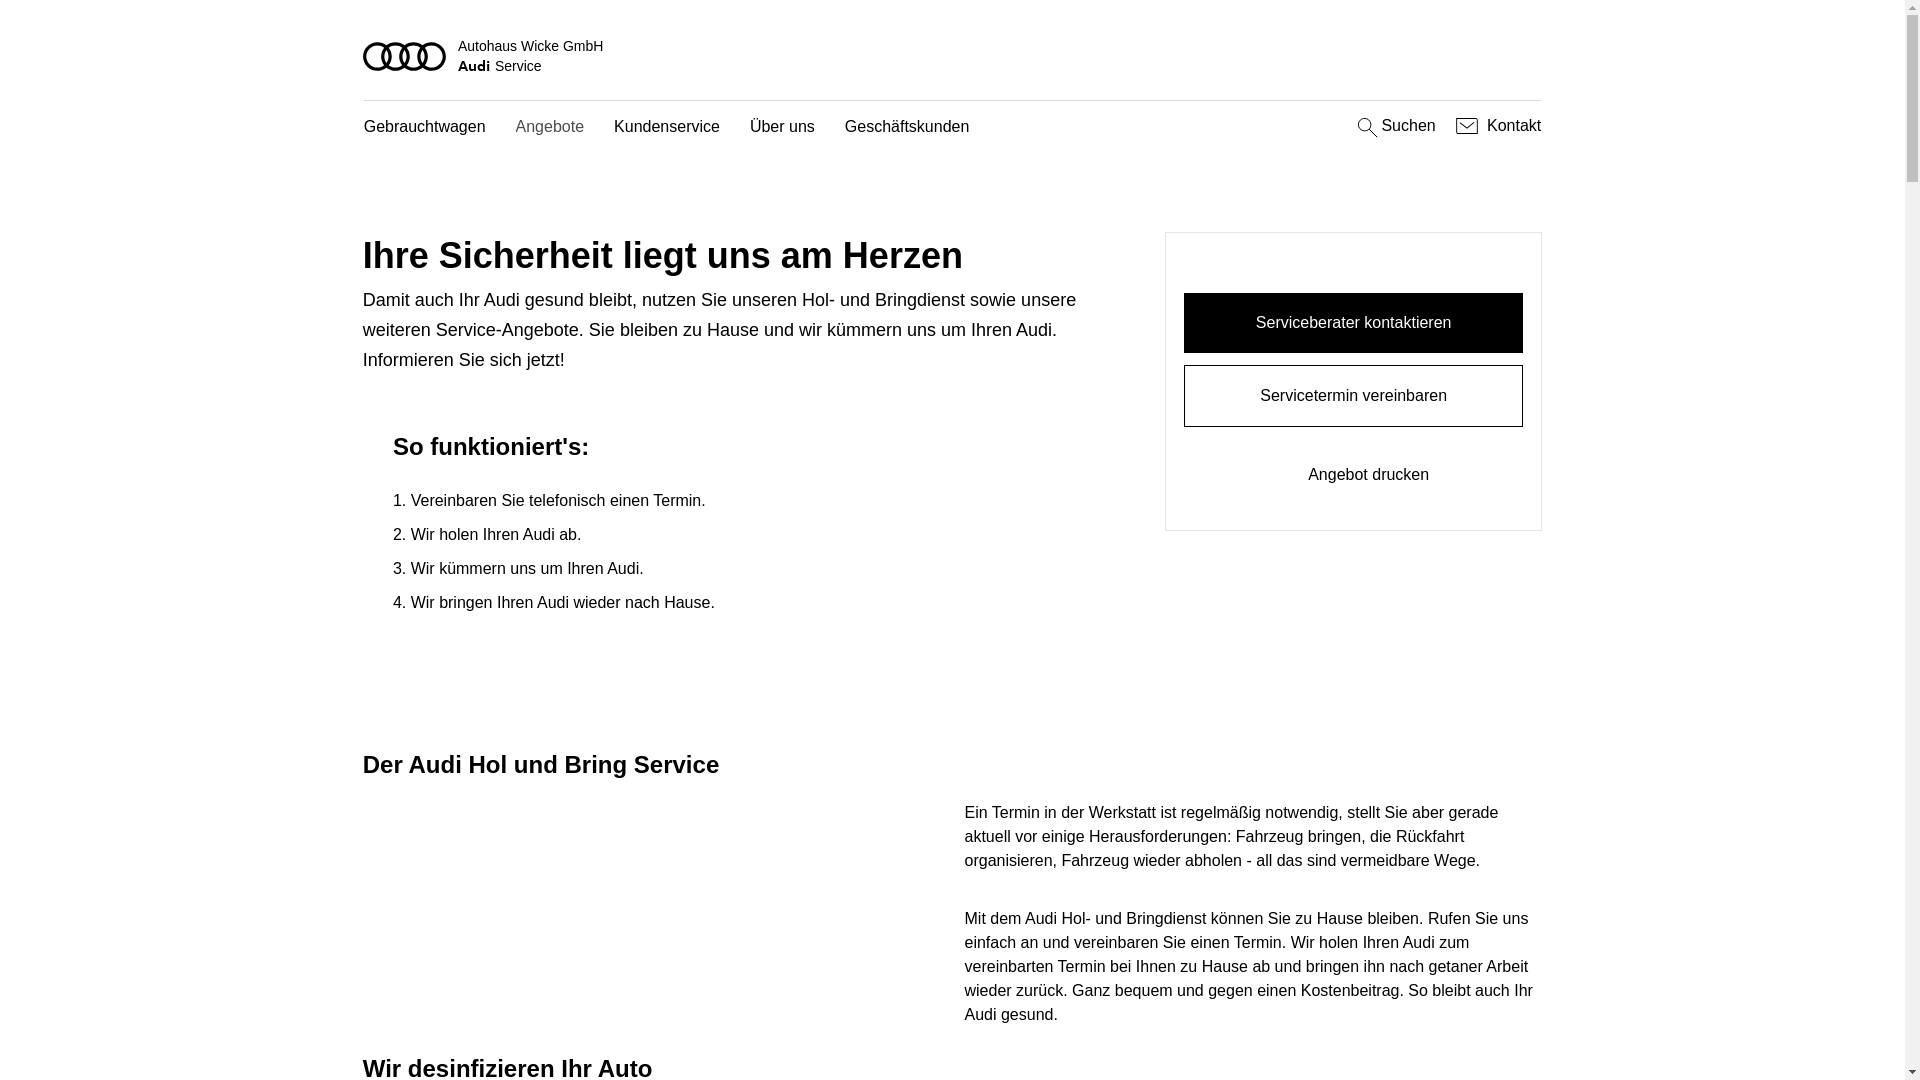 This screenshot has height=1080, width=1920. What do you see at coordinates (1394, 126) in the screenshot?
I see `Suchen` at bounding box center [1394, 126].